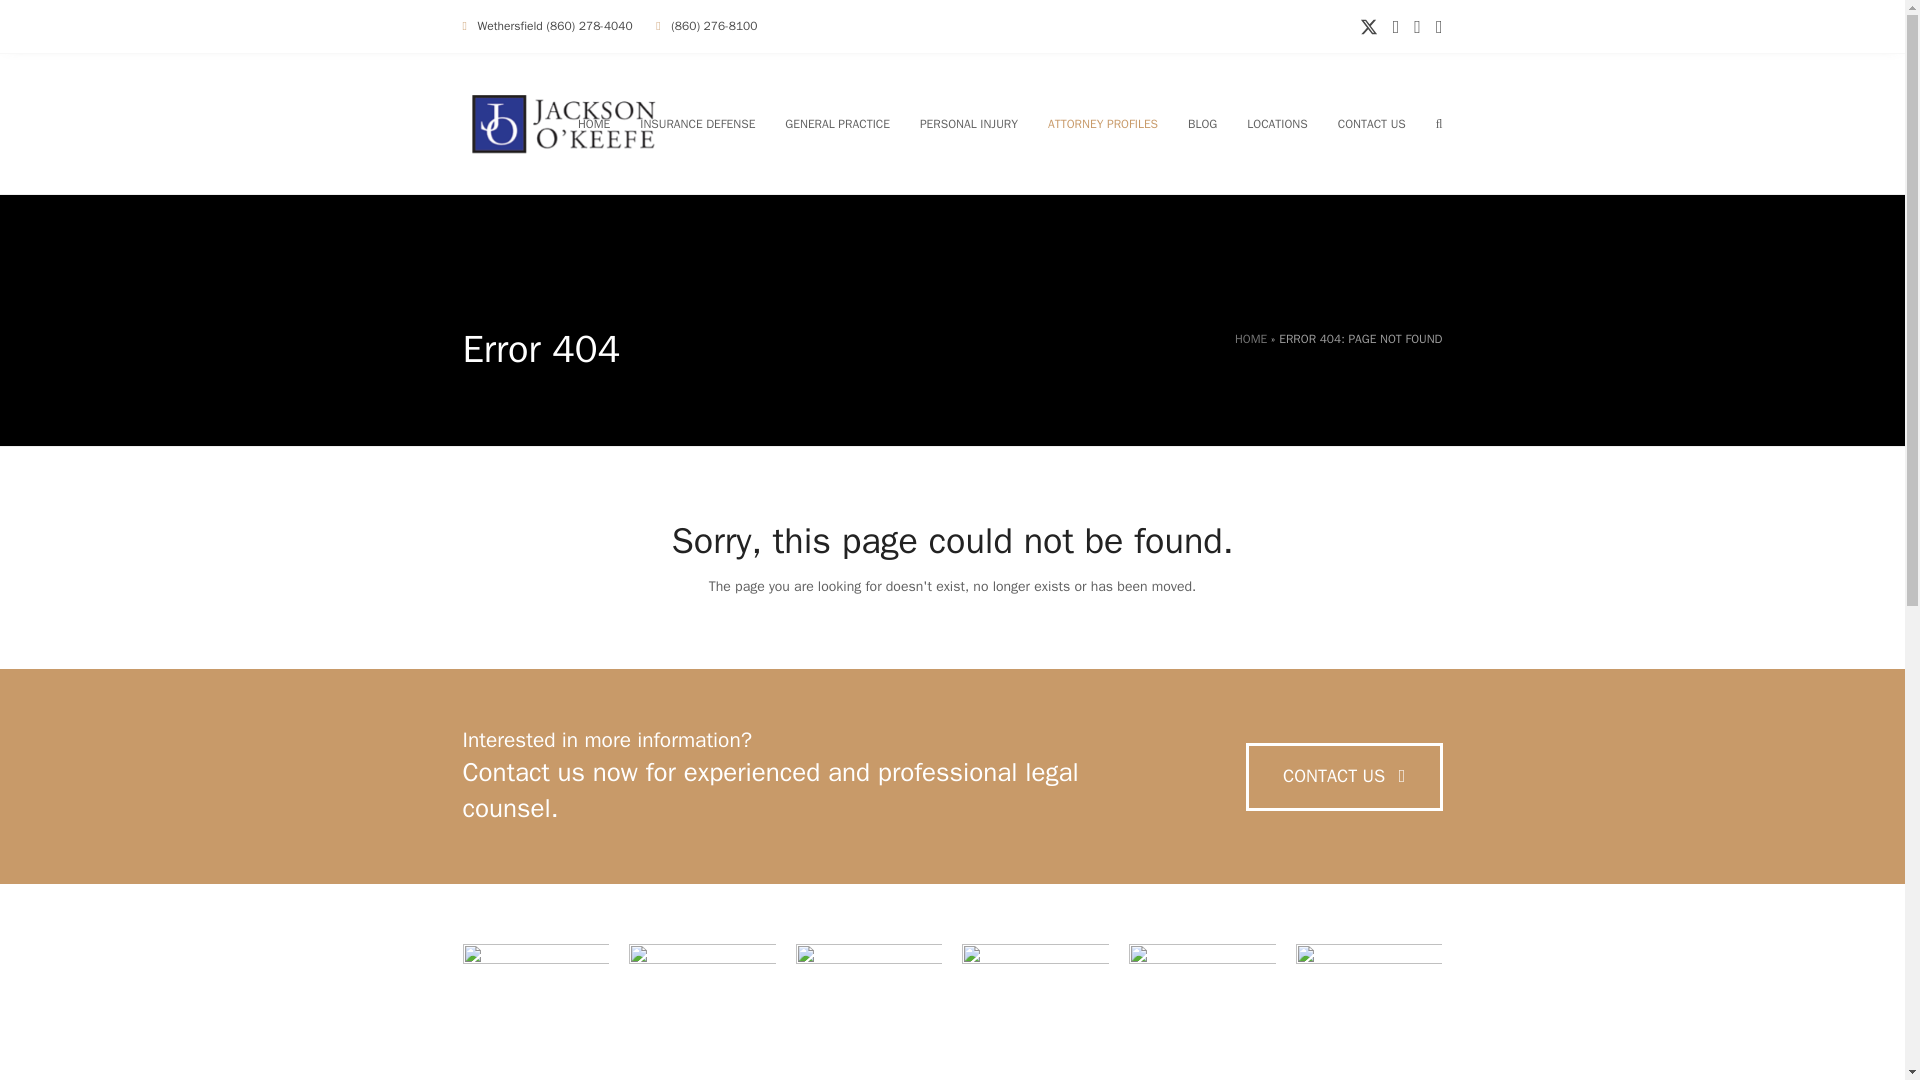  I want to click on HOME, so click(594, 124).